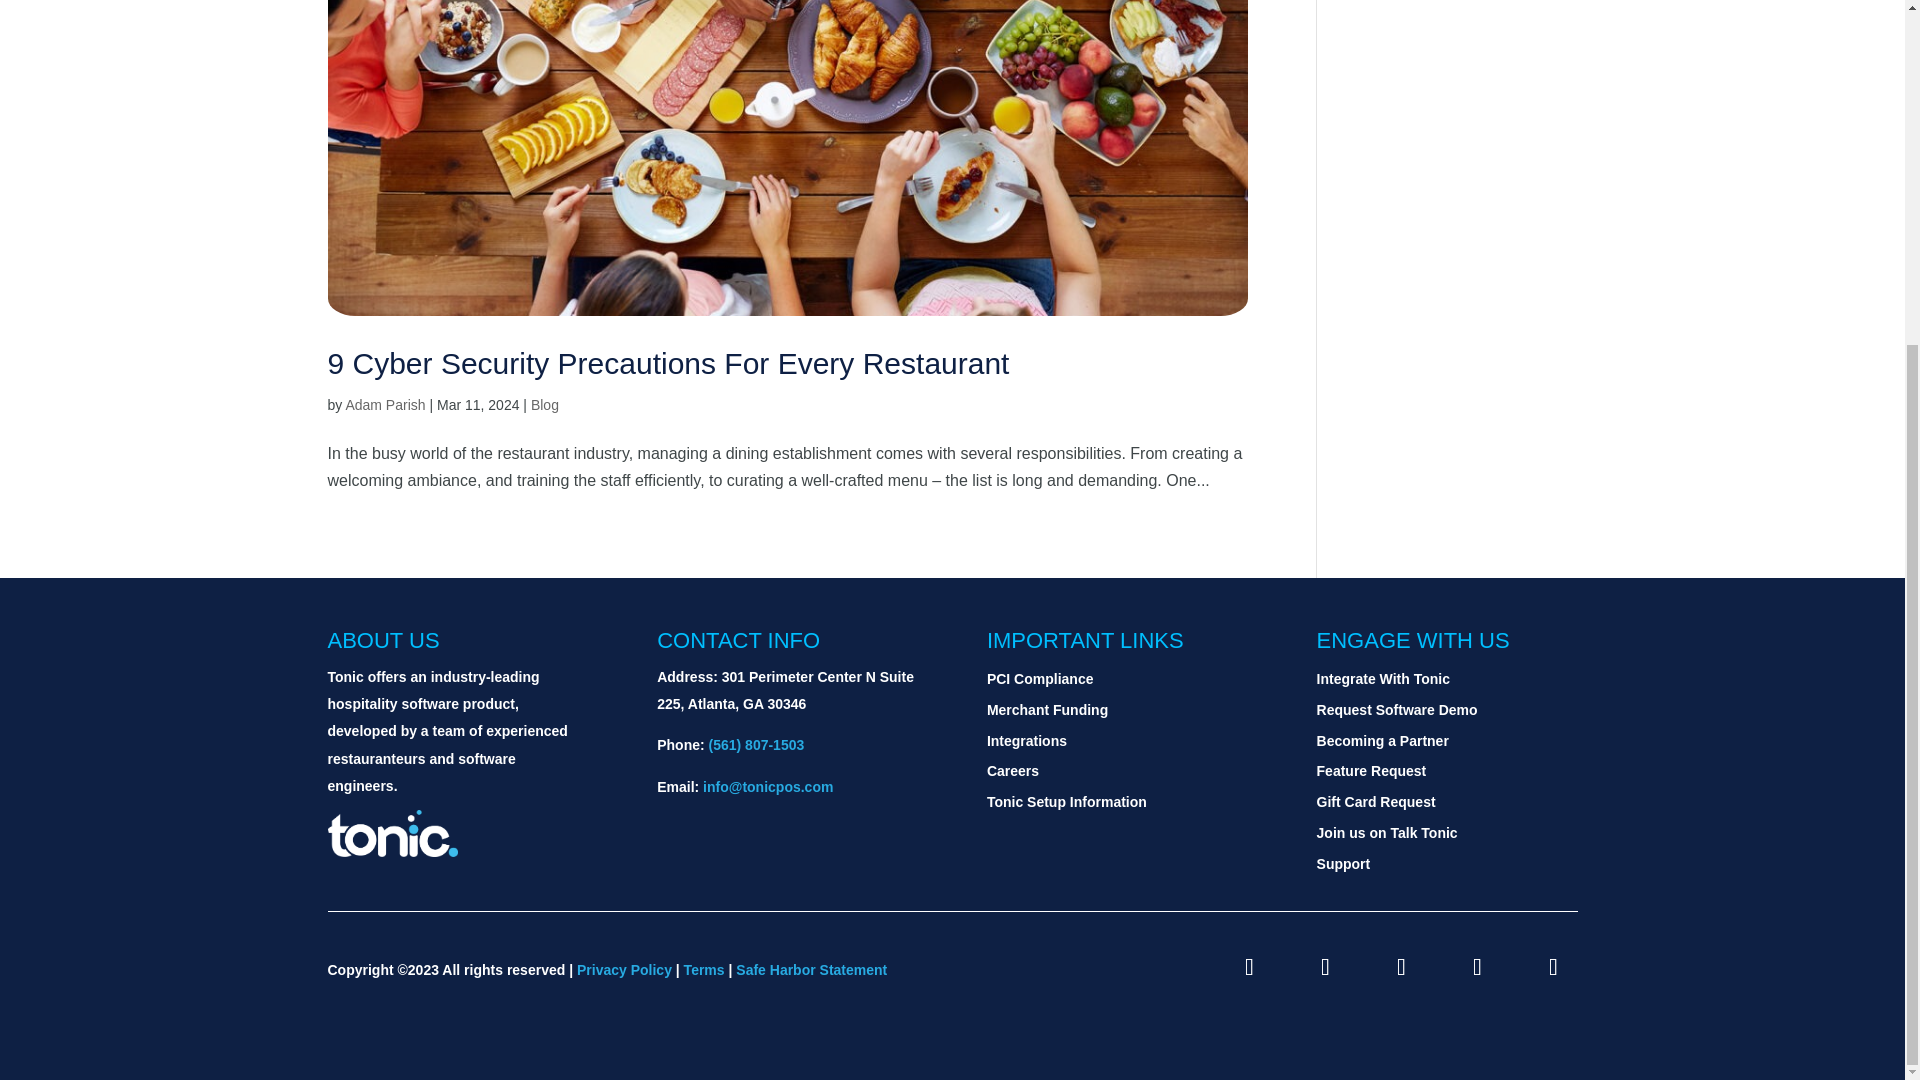  What do you see at coordinates (1387, 833) in the screenshot?
I see `Join us on Talk Tonic` at bounding box center [1387, 833].